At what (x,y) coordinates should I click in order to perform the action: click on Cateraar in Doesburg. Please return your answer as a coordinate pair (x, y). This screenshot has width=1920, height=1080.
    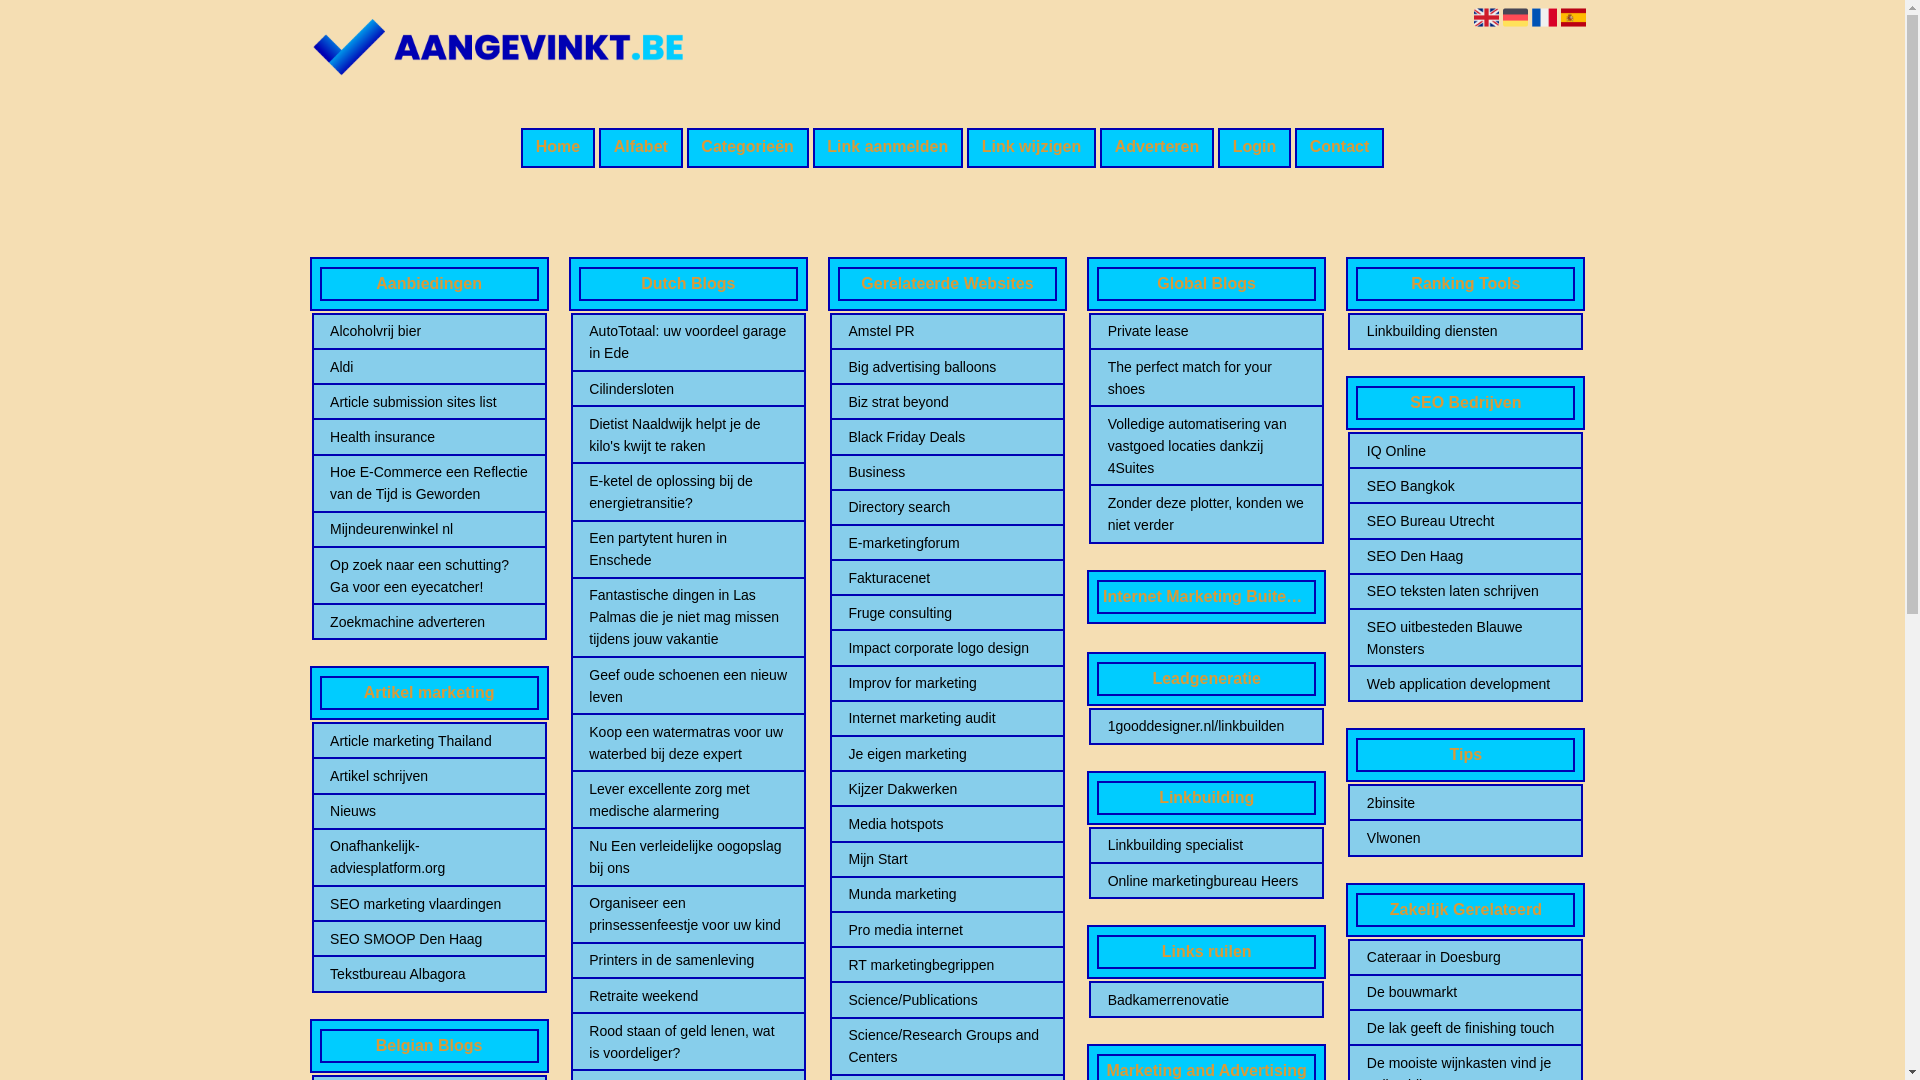
    Looking at the image, I should click on (1466, 957).